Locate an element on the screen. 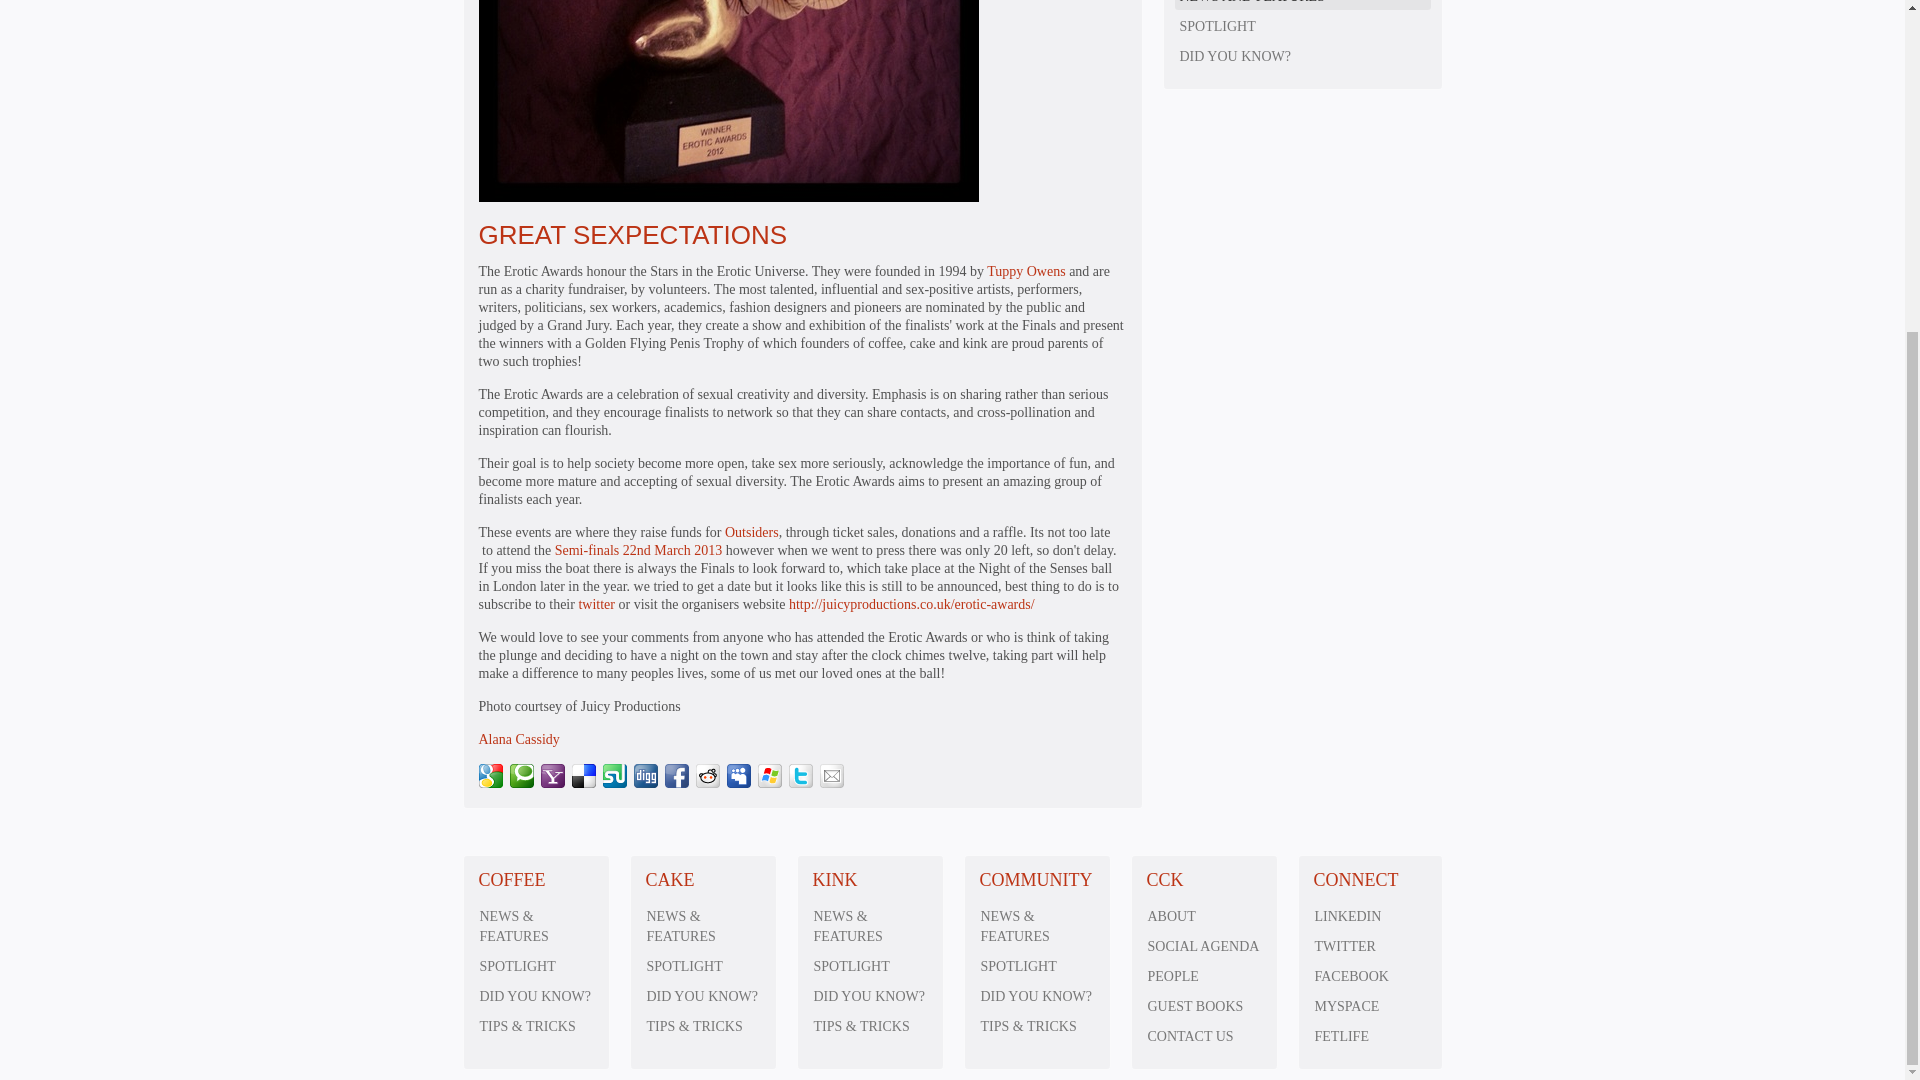  Recommend this Page is located at coordinates (832, 776).